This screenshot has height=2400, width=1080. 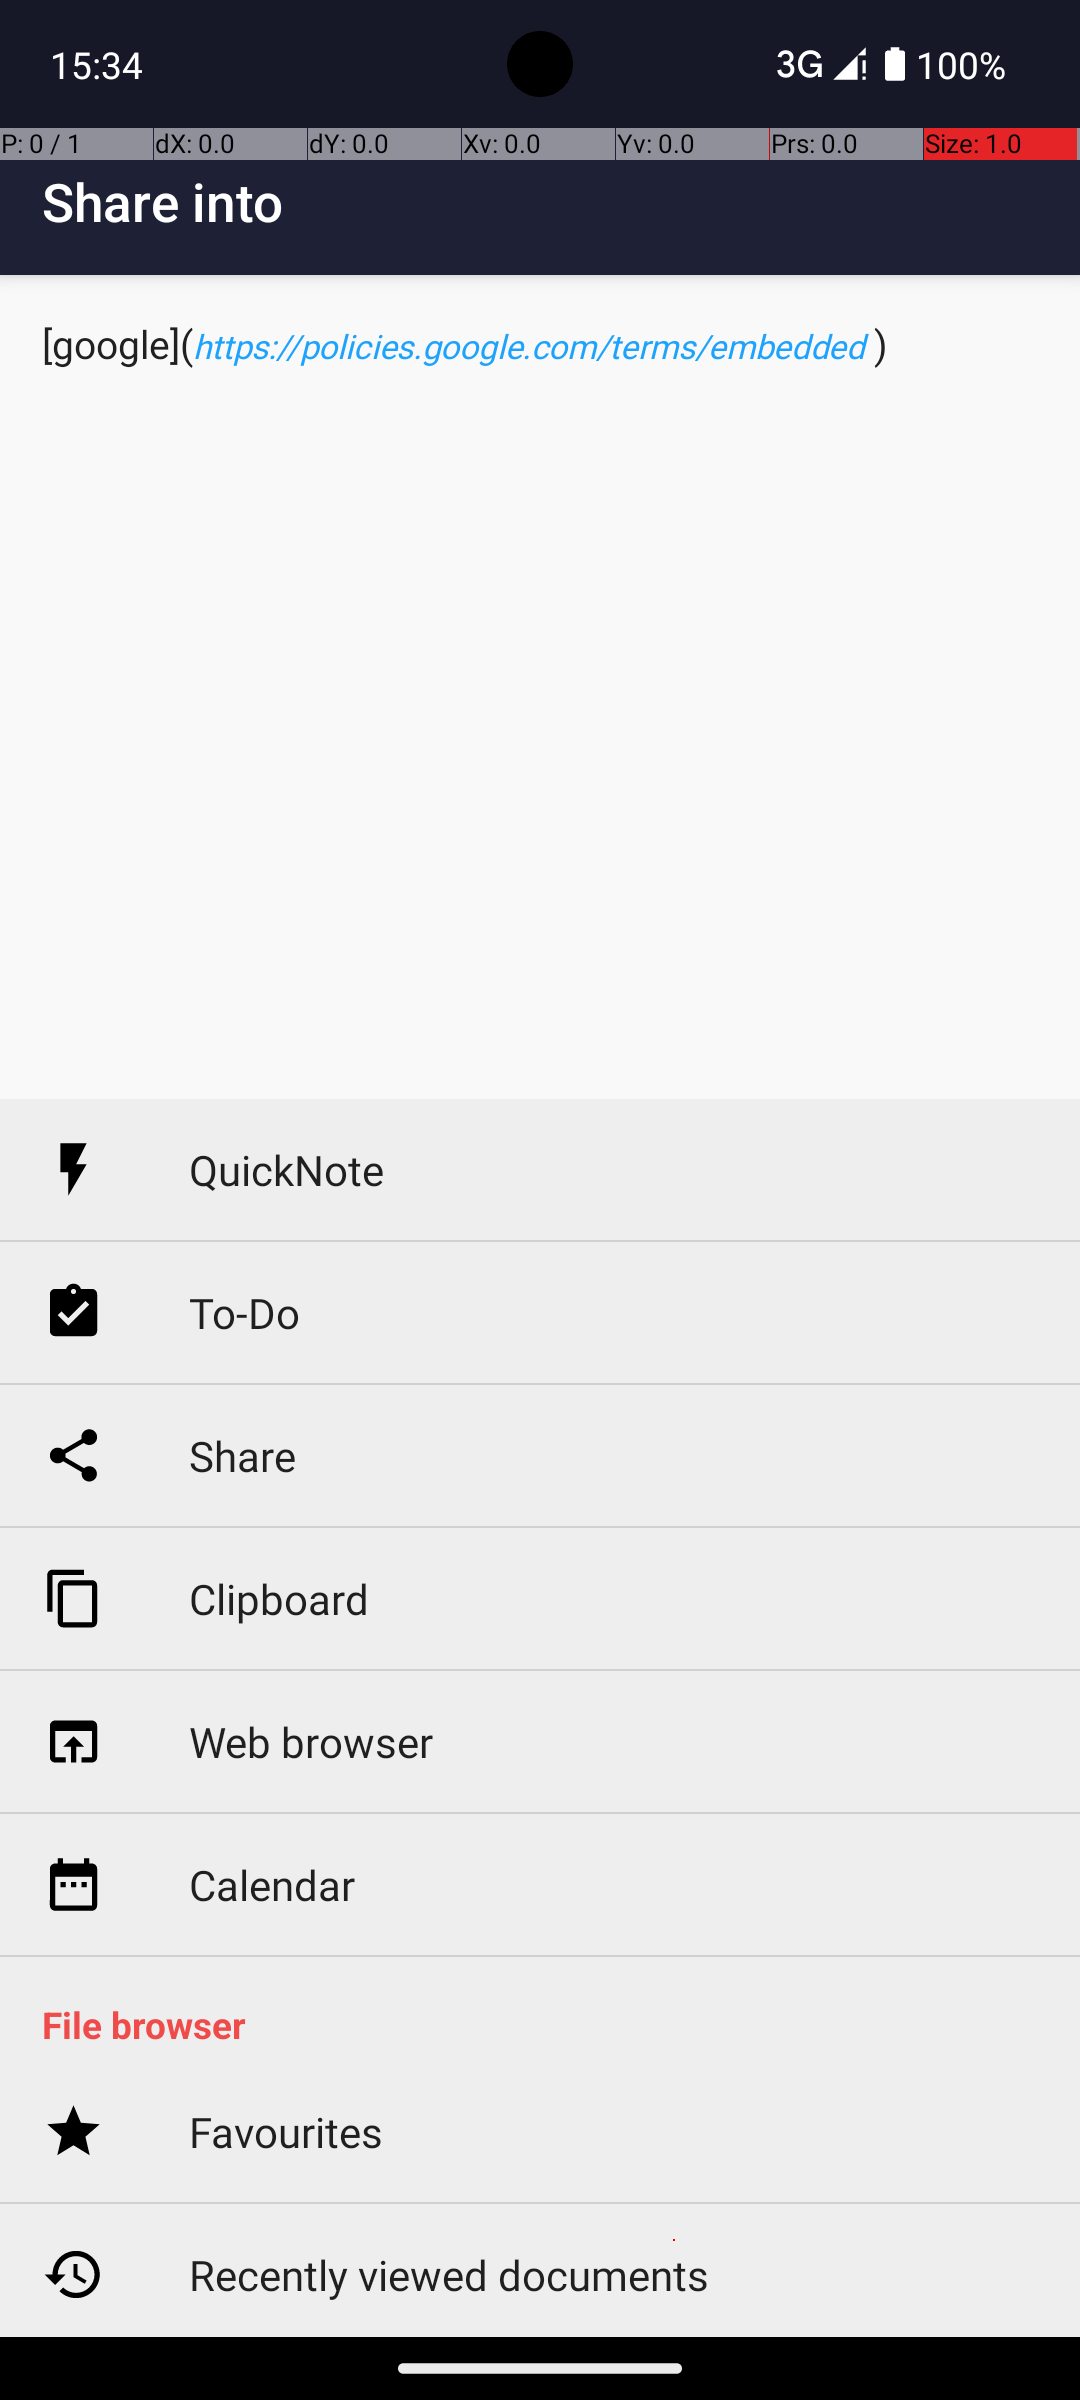 I want to click on Favourites, so click(x=286, y=2132).